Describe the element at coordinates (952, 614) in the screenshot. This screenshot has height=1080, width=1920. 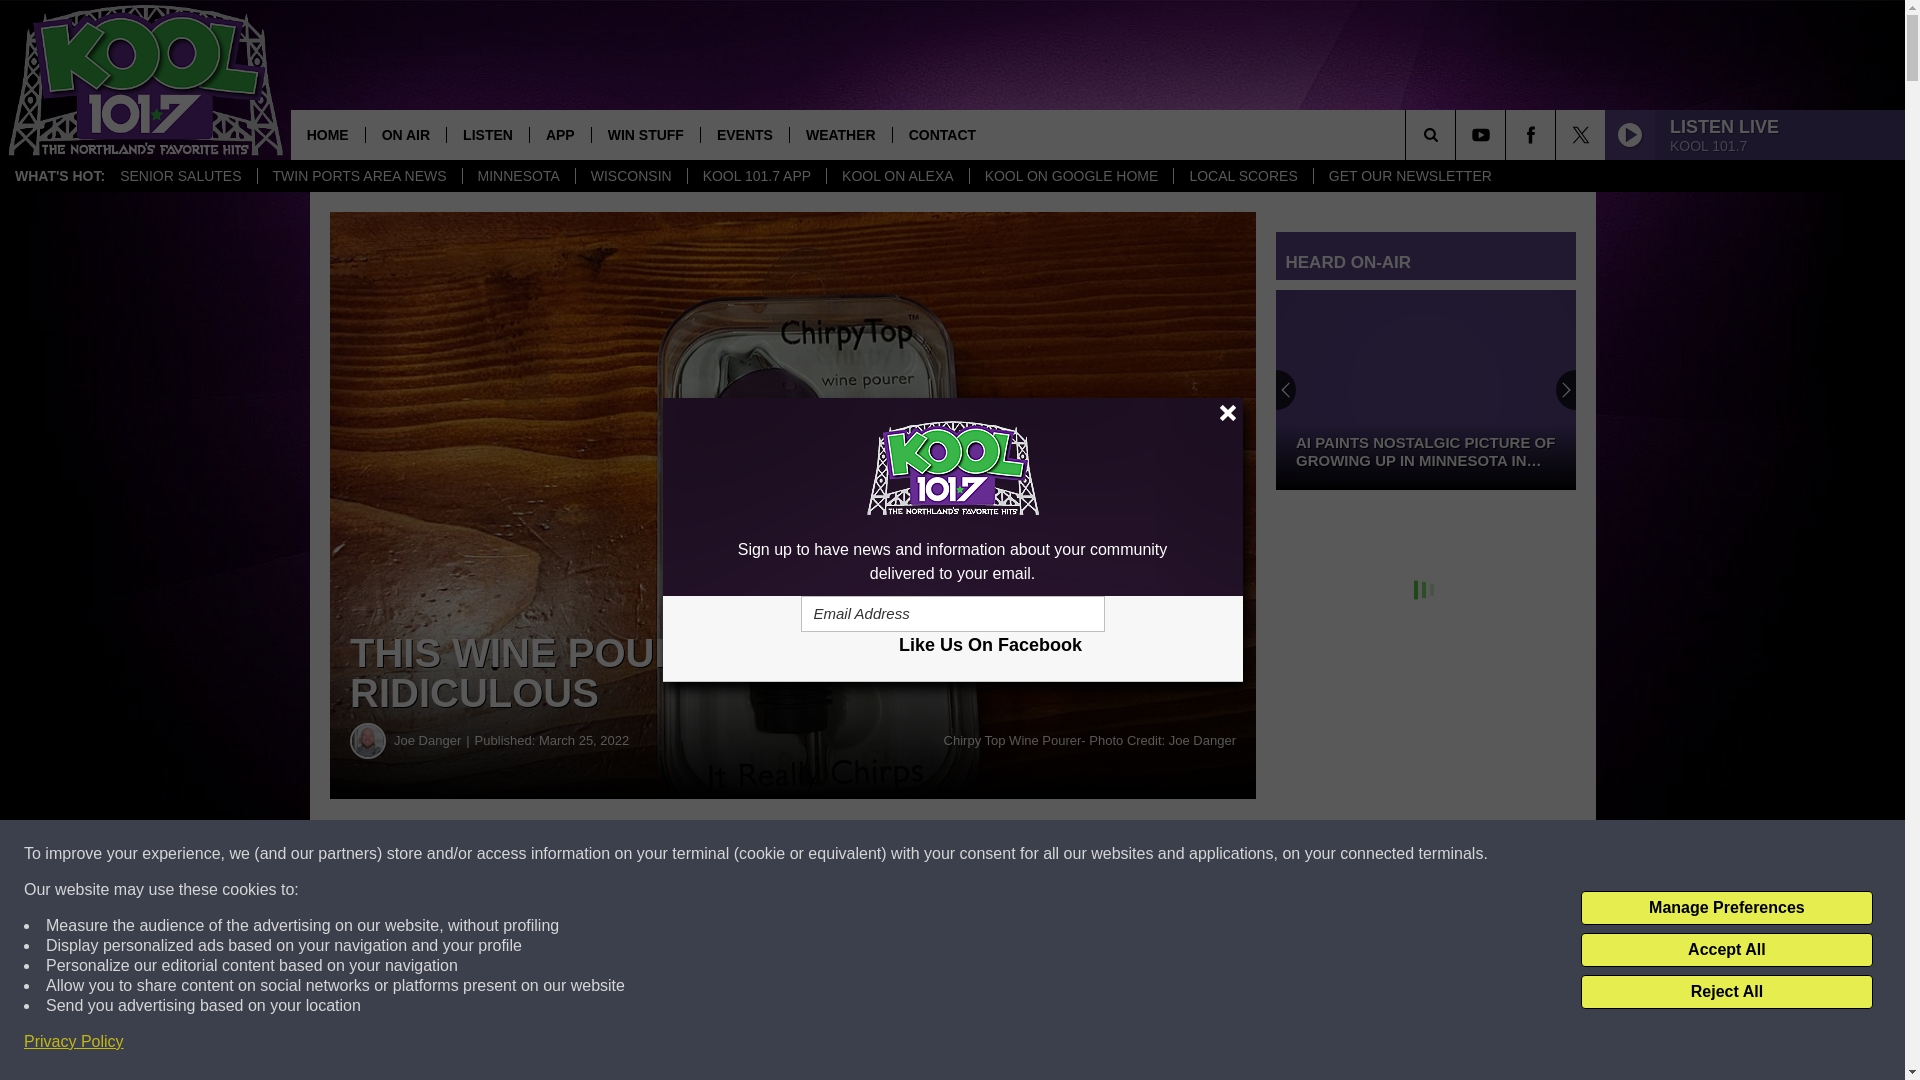
I see `Email Address` at that location.